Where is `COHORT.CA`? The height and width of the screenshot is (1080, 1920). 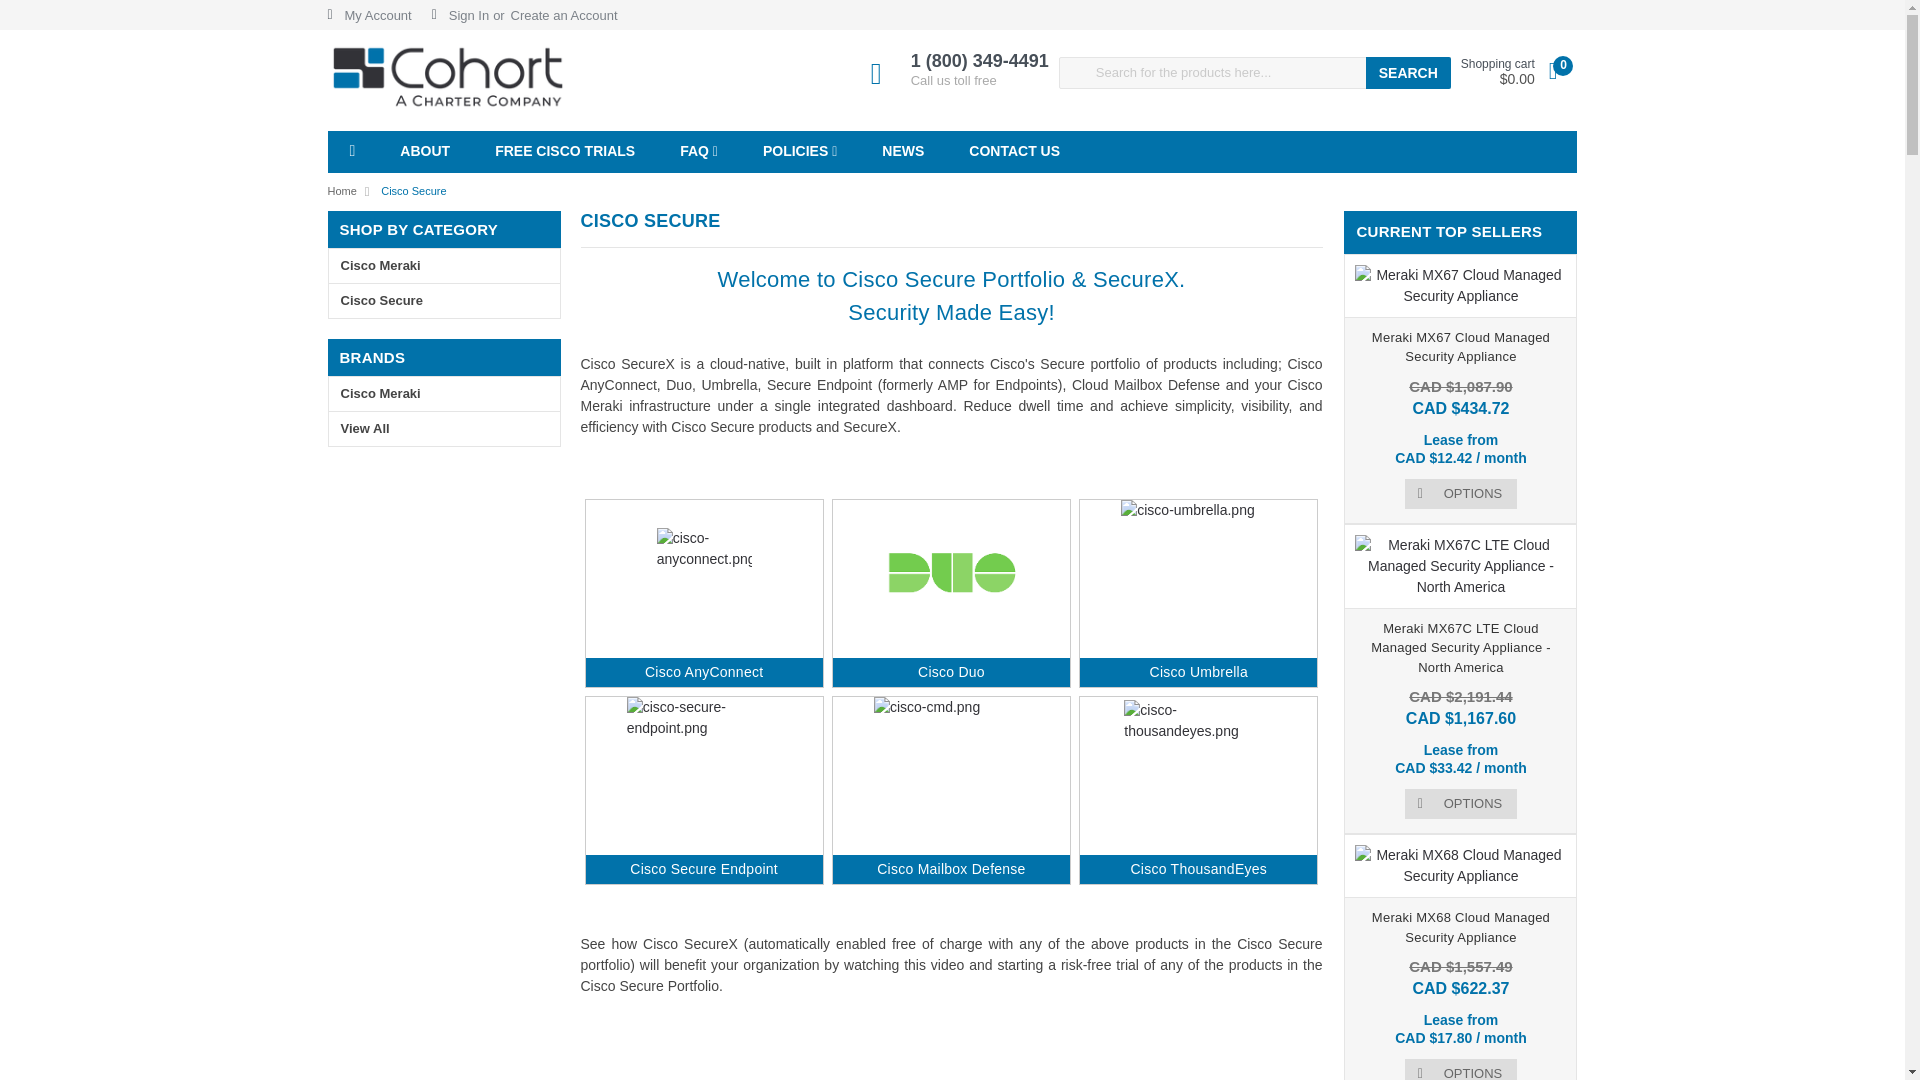 COHORT.CA is located at coordinates (448, 80).